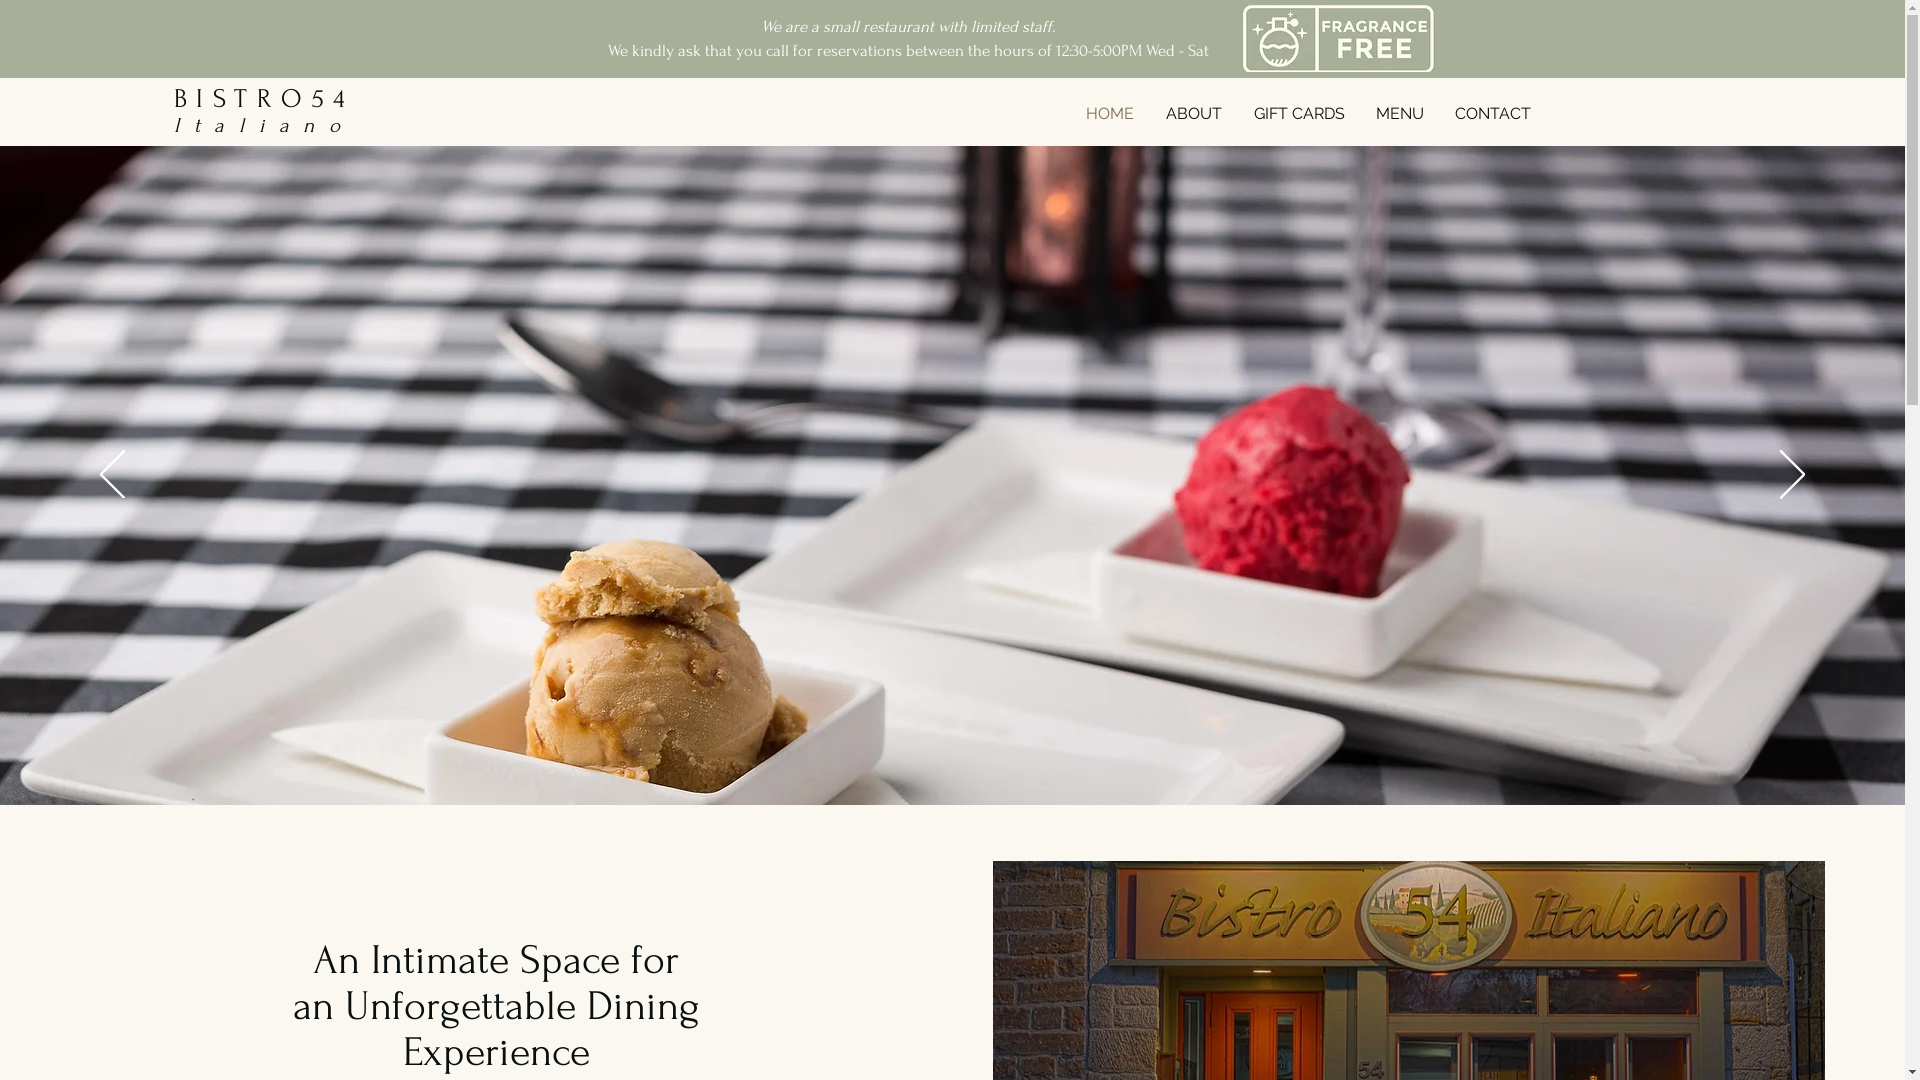  What do you see at coordinates (1492, 114) in the screenshot?
I see `CONTACT` at bounding box center [1492, 114].